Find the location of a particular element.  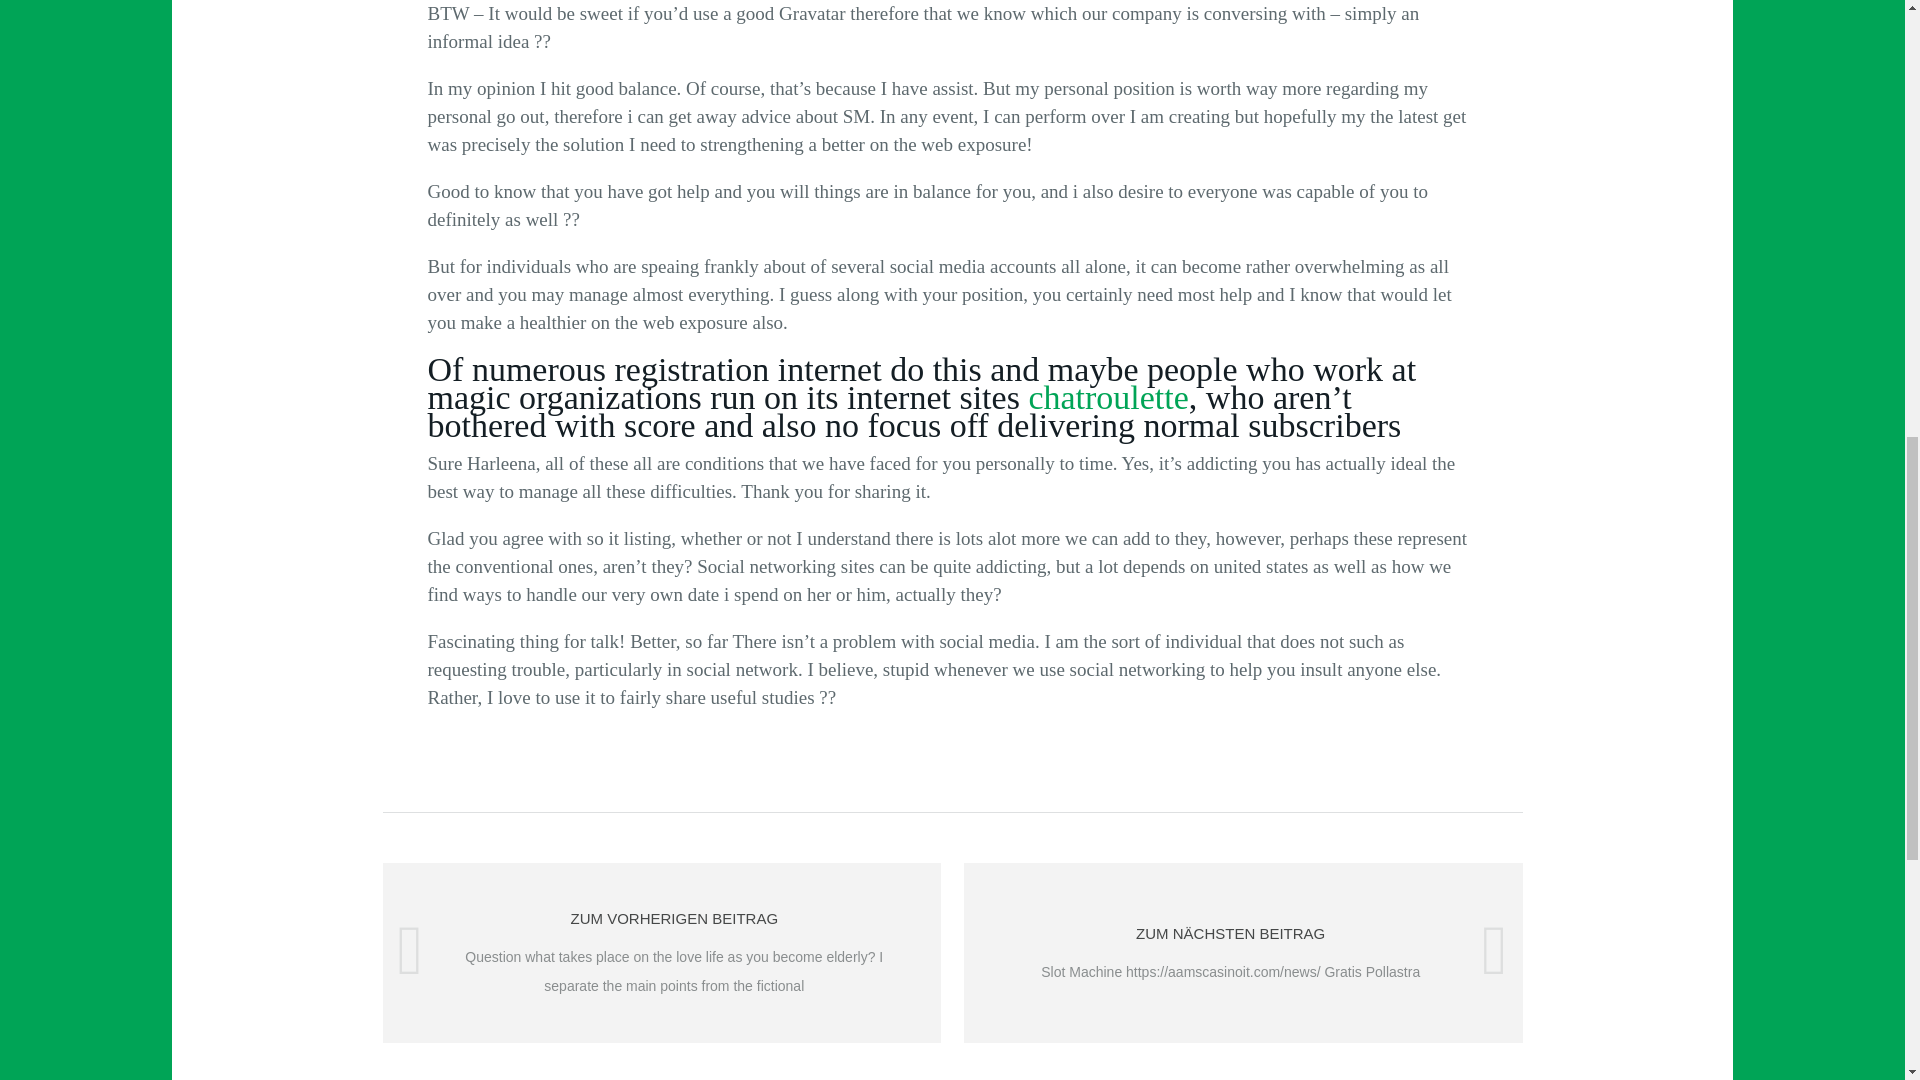

chatroulette is located at coordinates (1108, 397).